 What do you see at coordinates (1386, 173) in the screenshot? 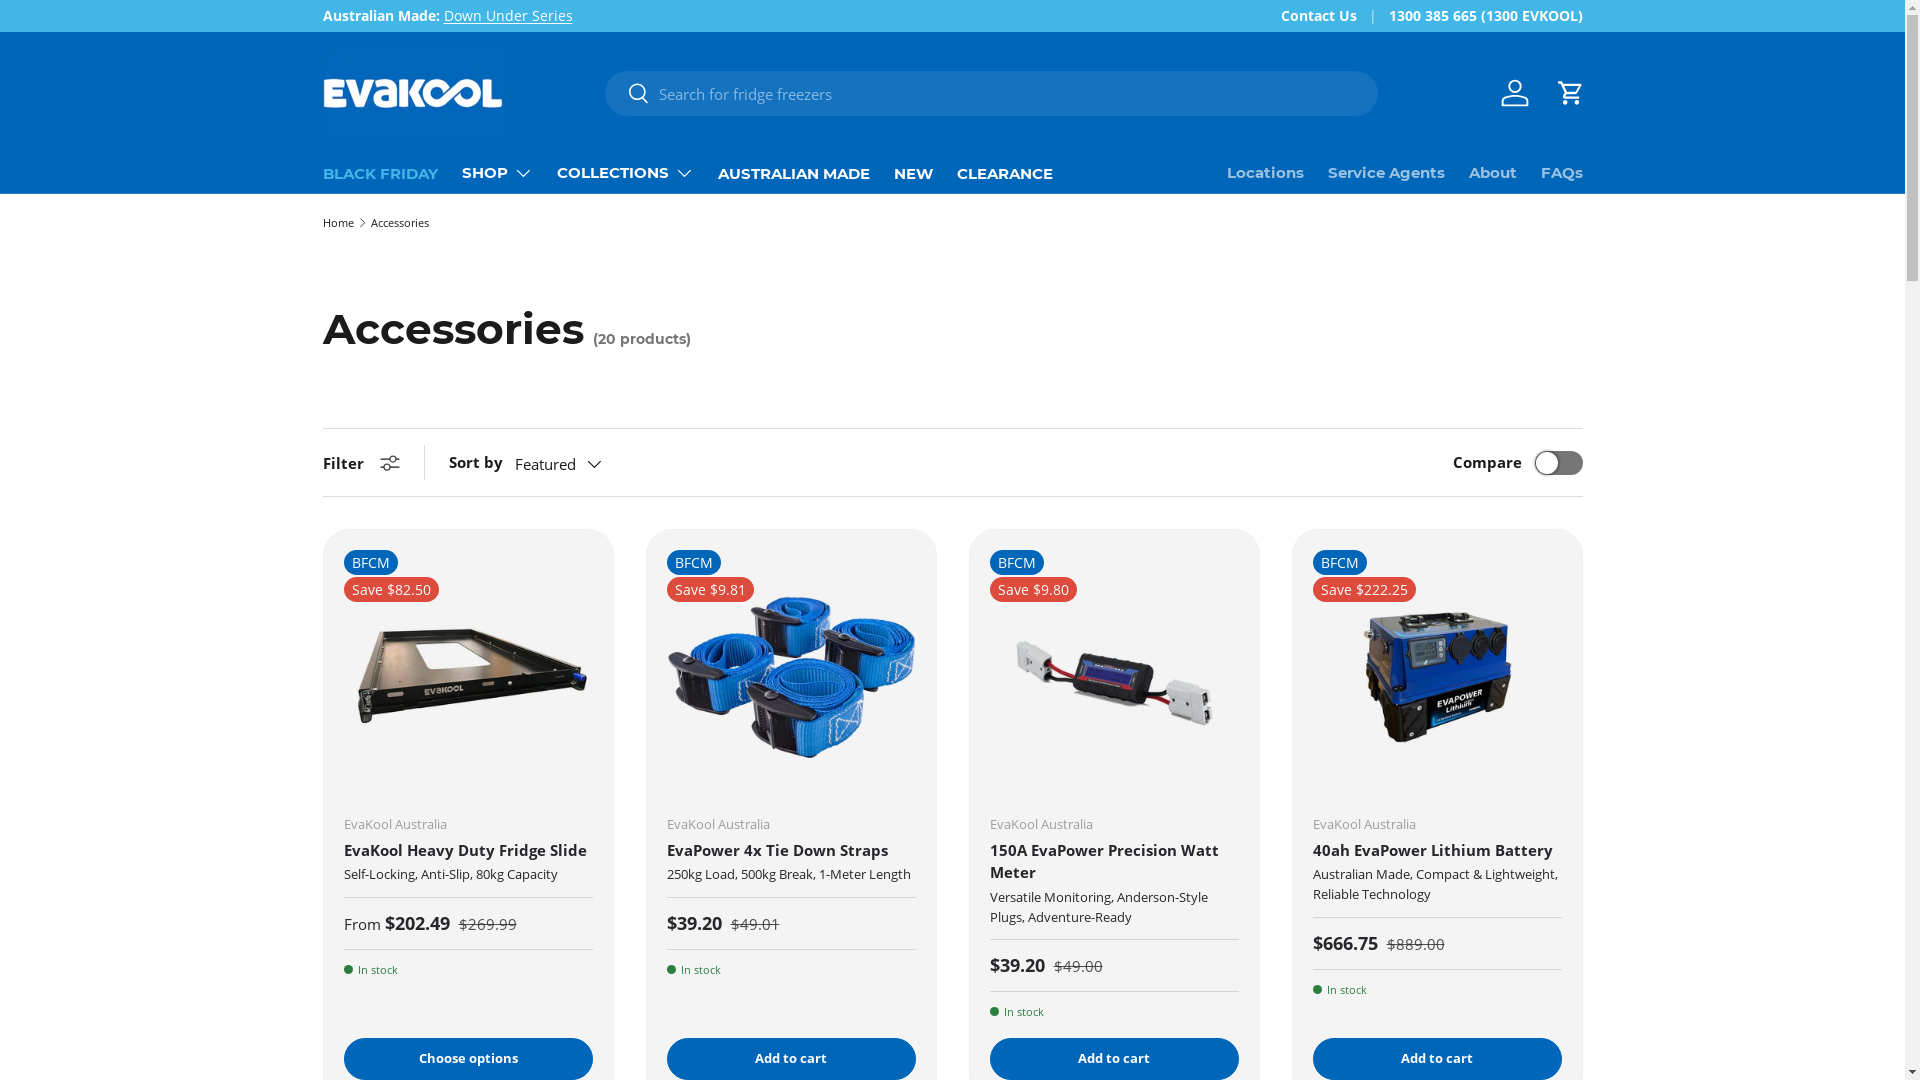
I see `Service Agents` at bounding box center [1386, 173].